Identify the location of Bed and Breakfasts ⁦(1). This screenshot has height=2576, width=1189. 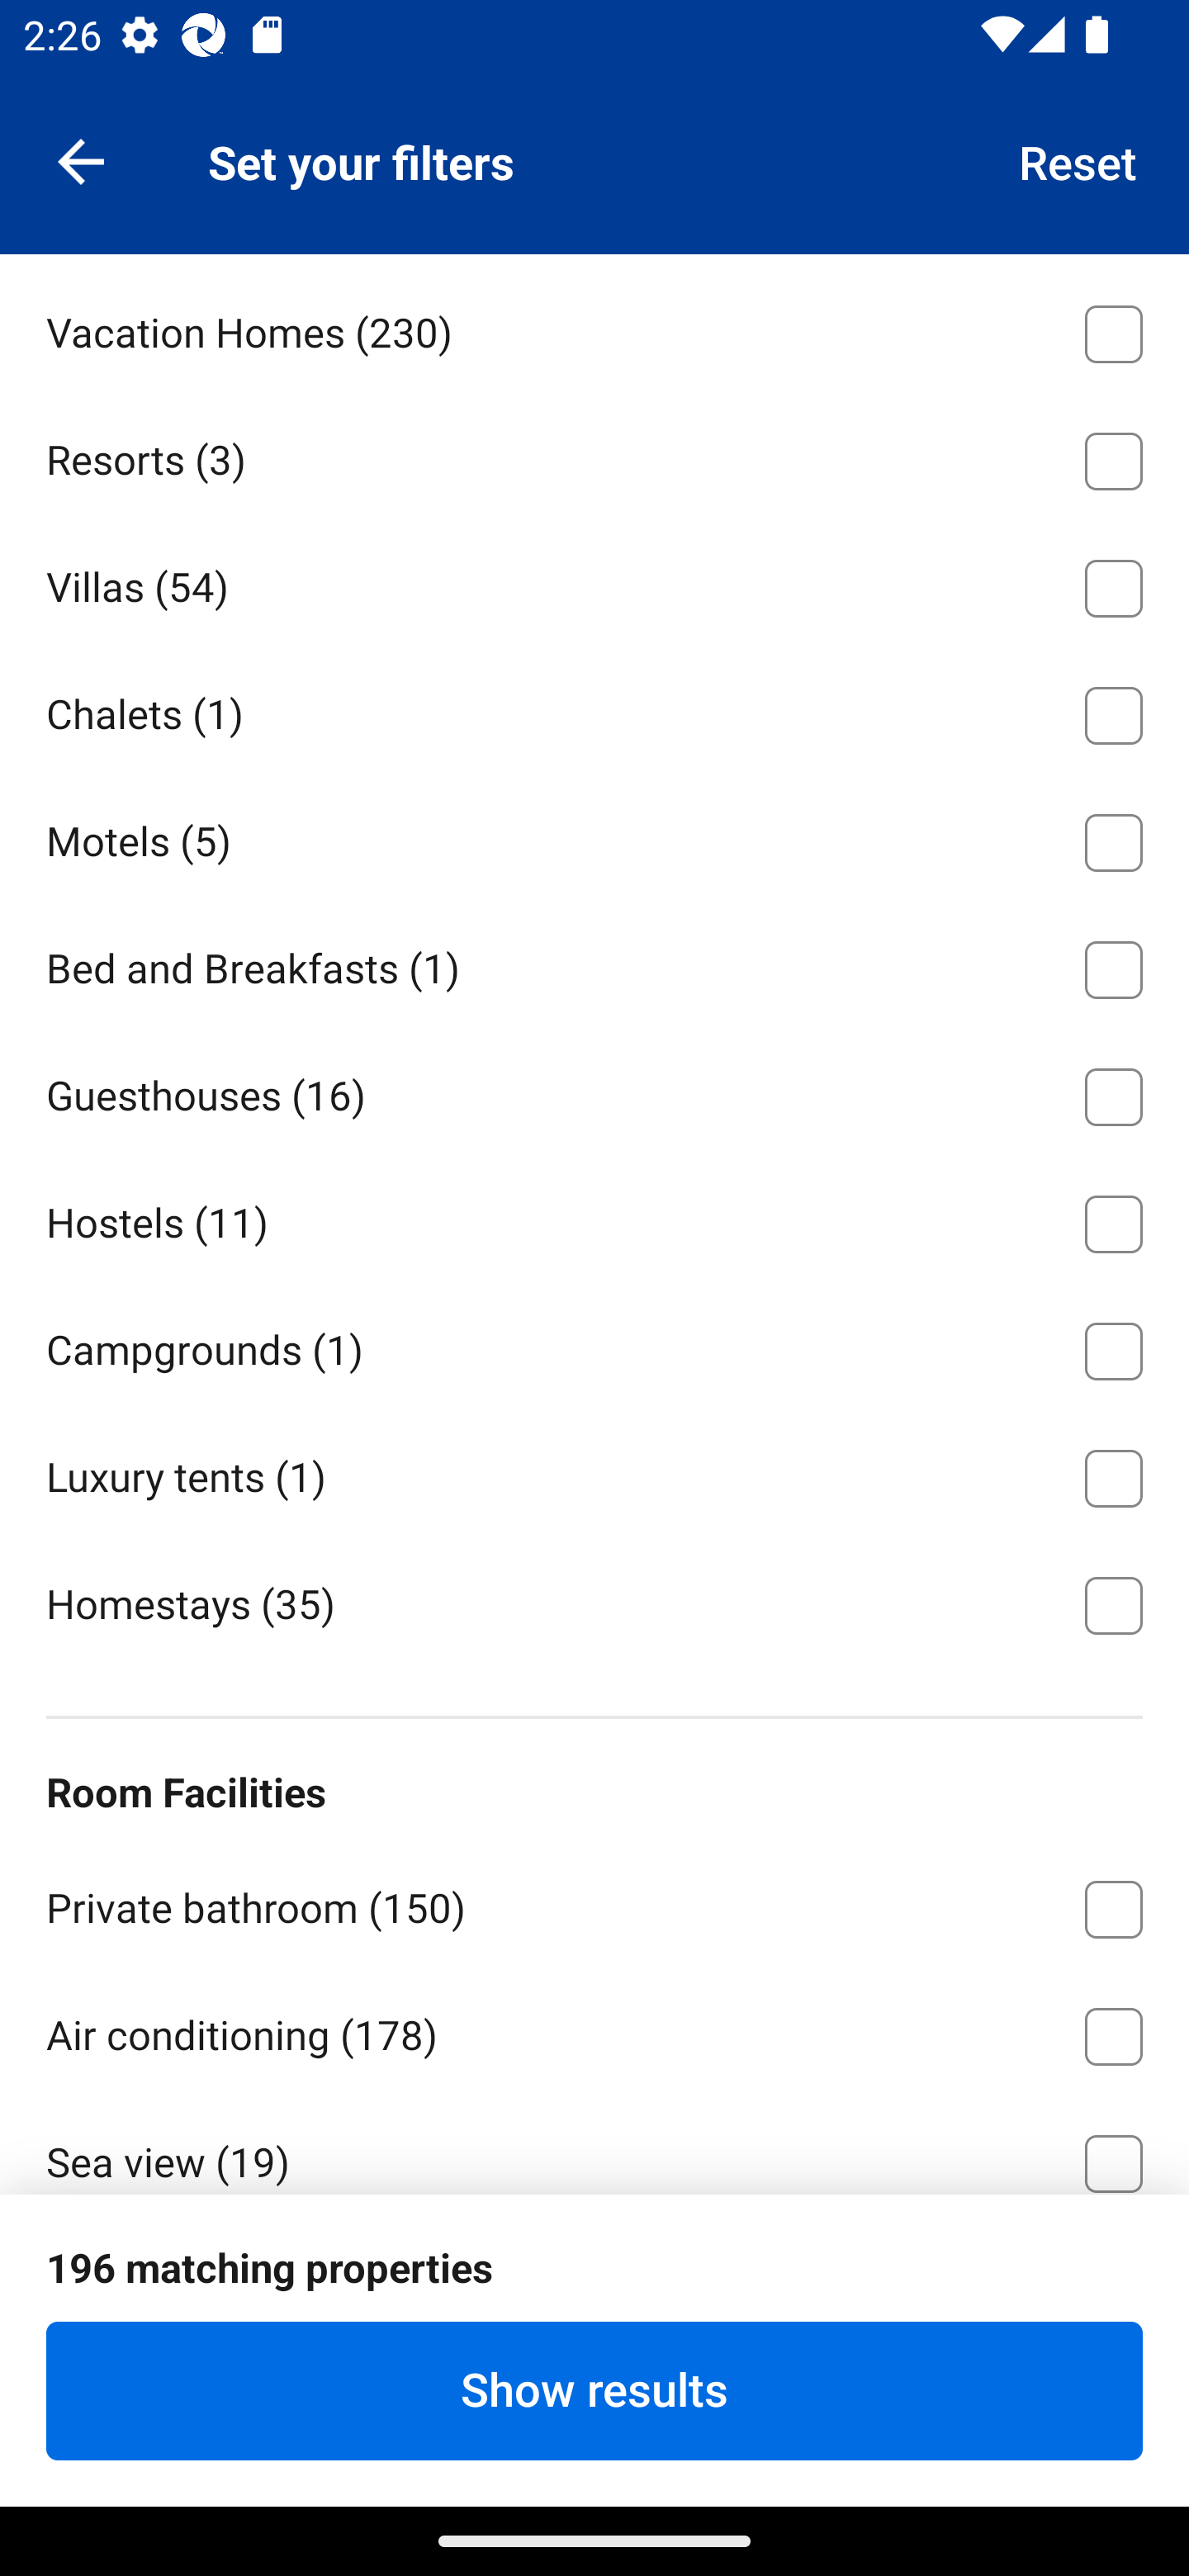
(594, 964).